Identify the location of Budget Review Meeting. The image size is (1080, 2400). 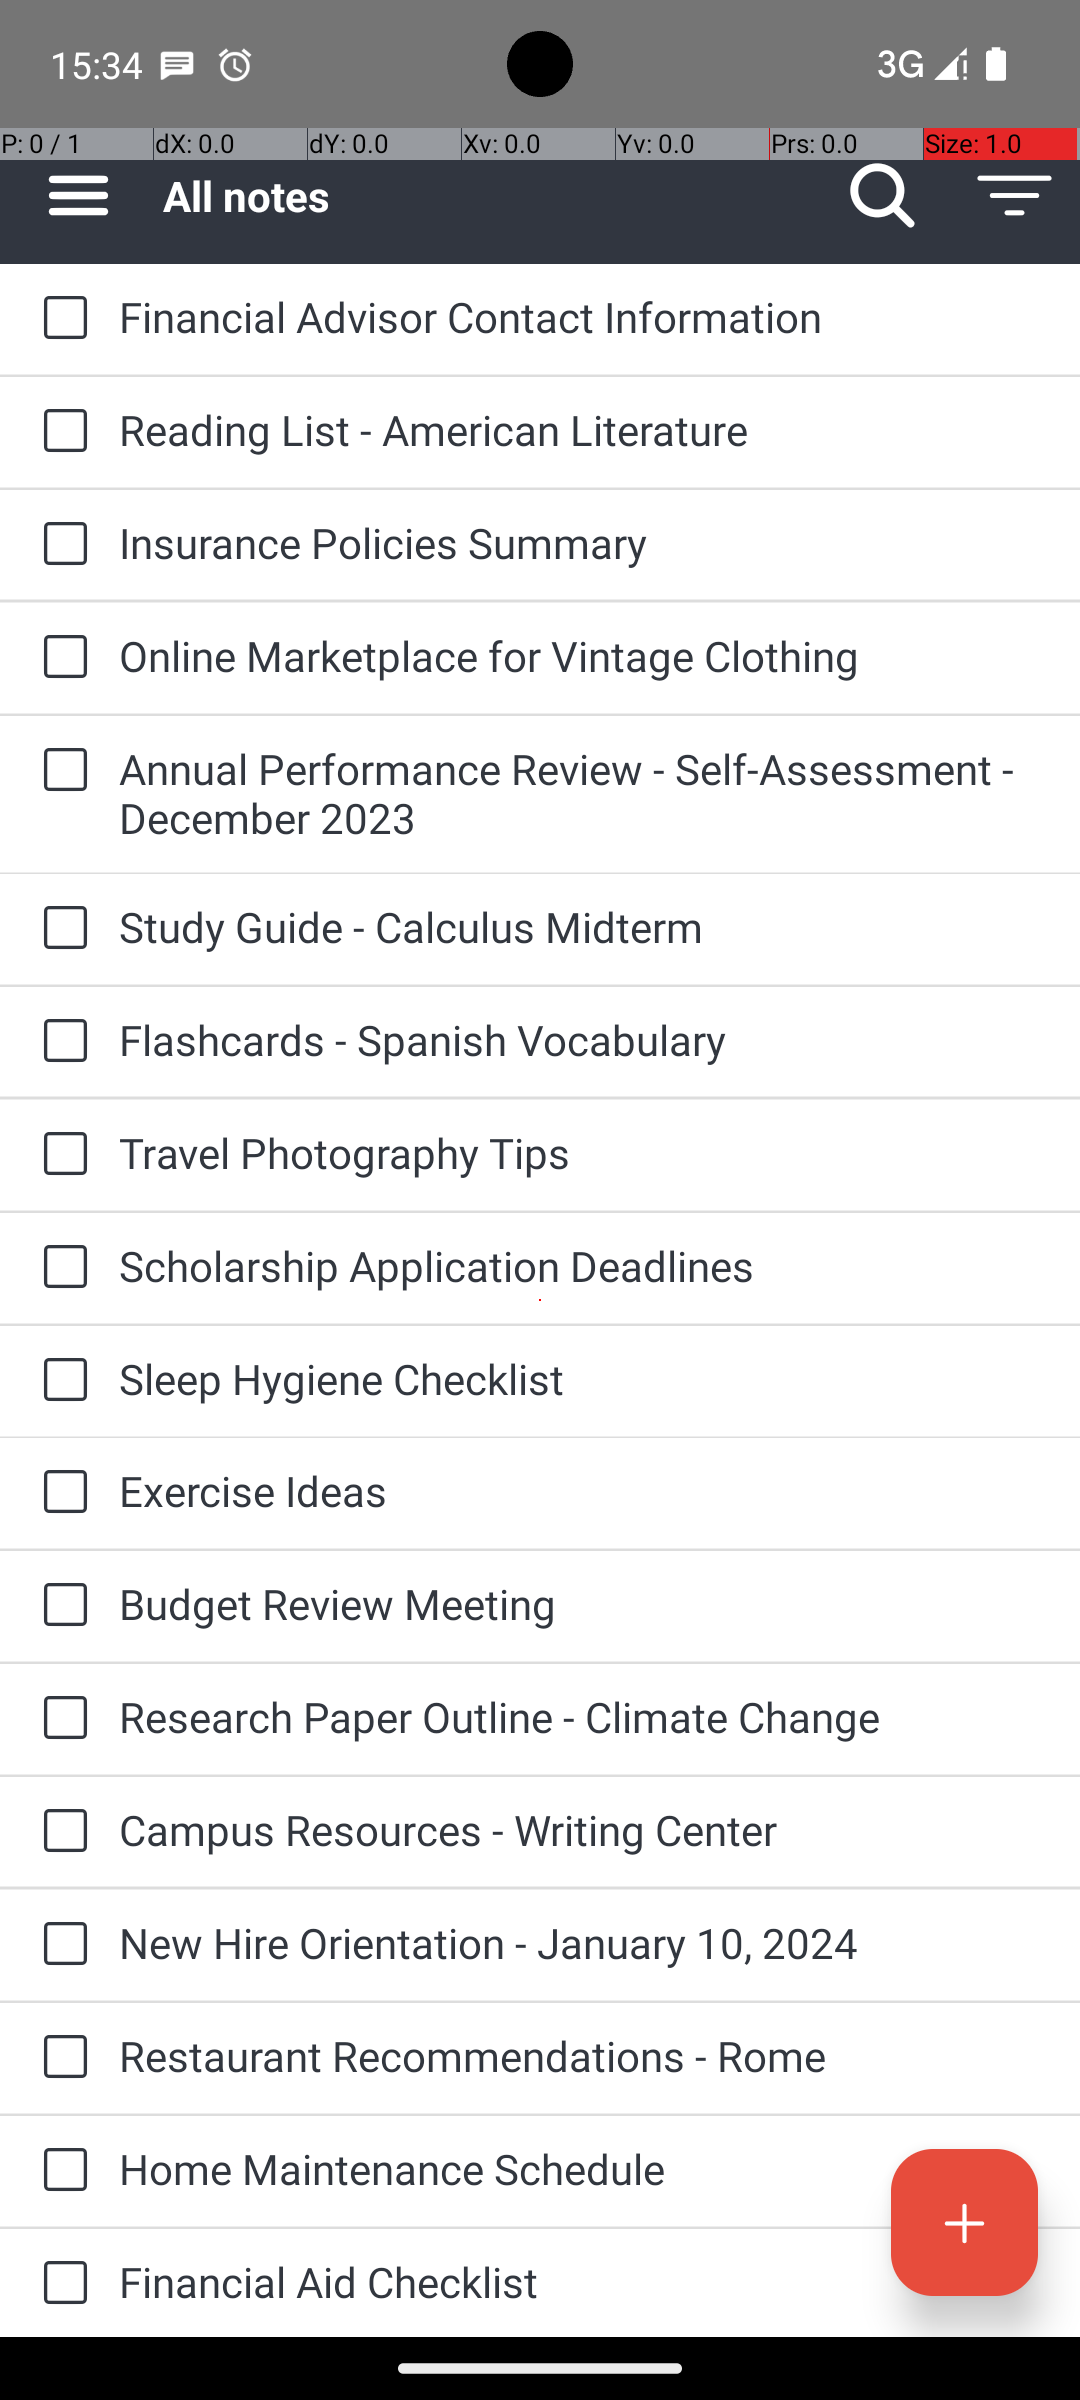
(580, 1604).